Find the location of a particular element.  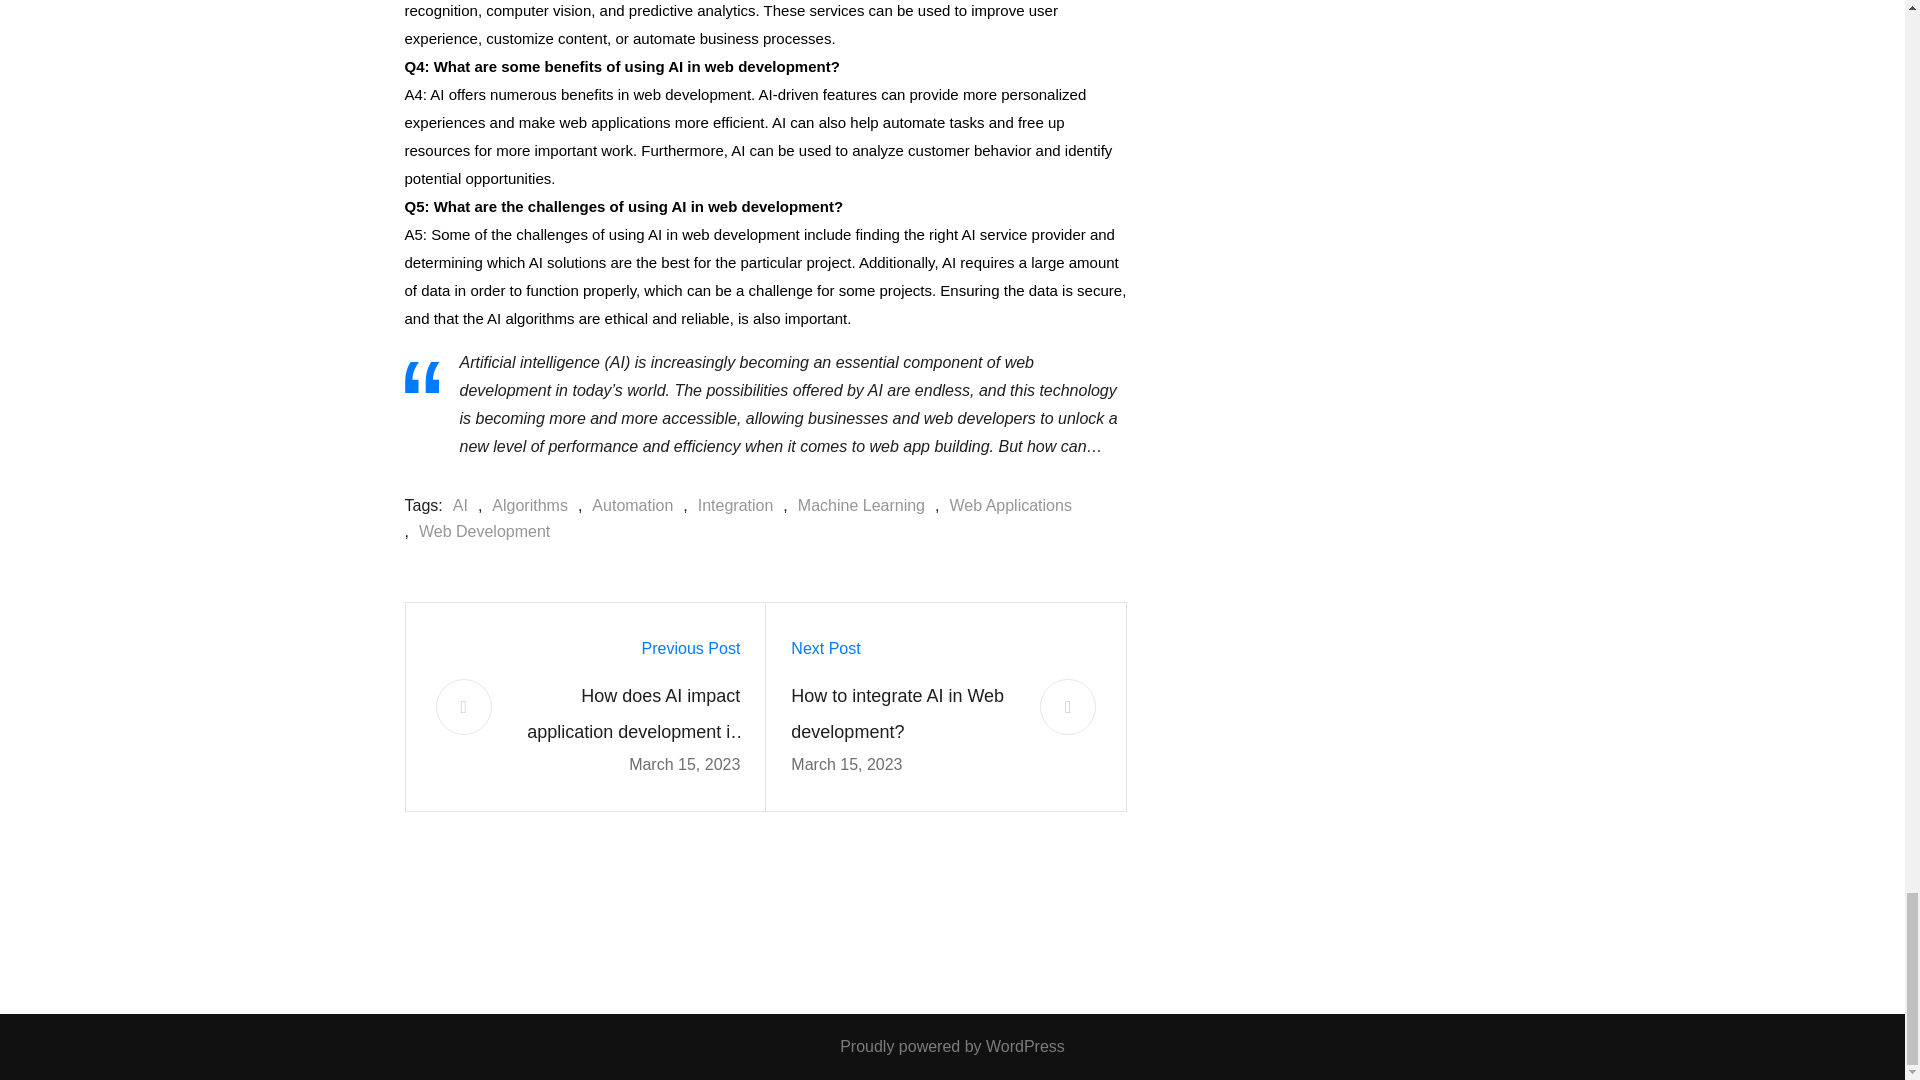

How does AI impact application development in future? is located at coordinates (628, 714).